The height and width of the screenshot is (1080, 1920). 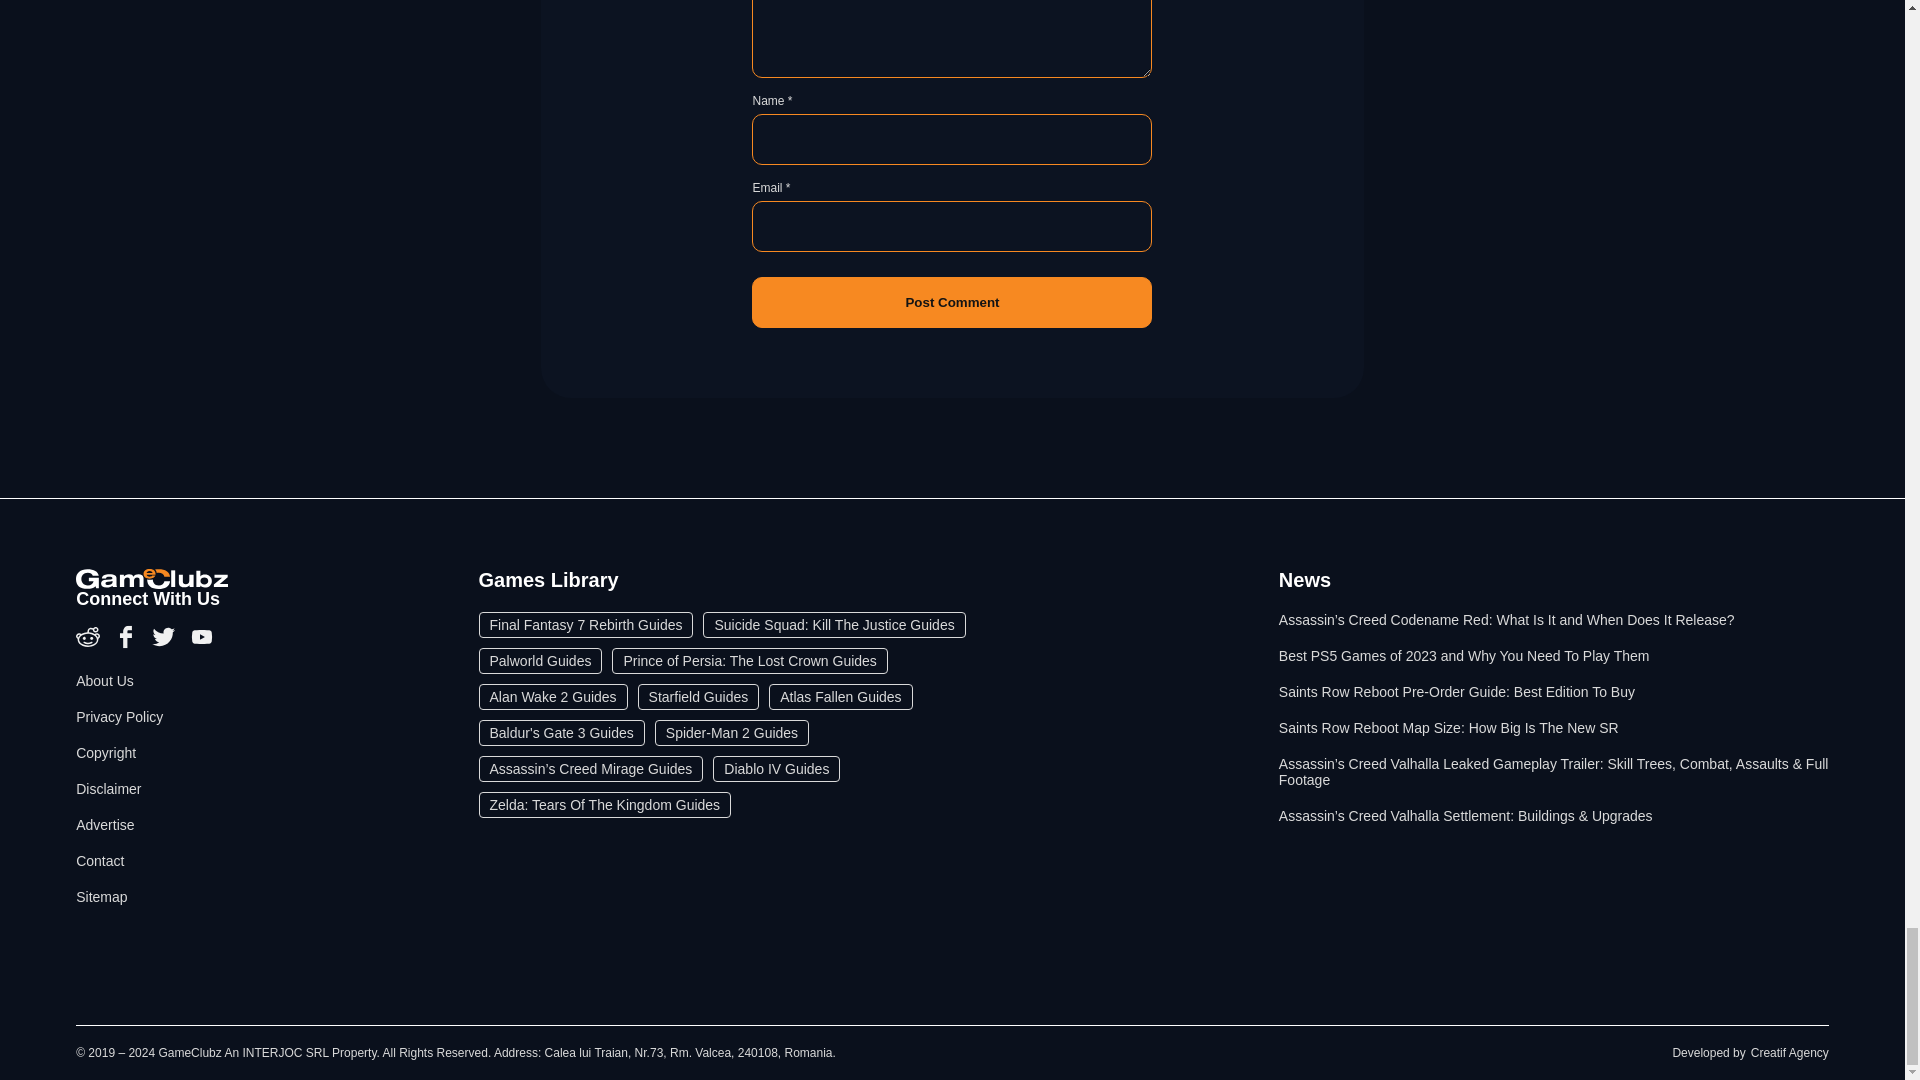 What do you see at coordinates (1790, 1052) in the screenshot?
I see `Creatif Agency web design` at bounding box center [1790, 1052].